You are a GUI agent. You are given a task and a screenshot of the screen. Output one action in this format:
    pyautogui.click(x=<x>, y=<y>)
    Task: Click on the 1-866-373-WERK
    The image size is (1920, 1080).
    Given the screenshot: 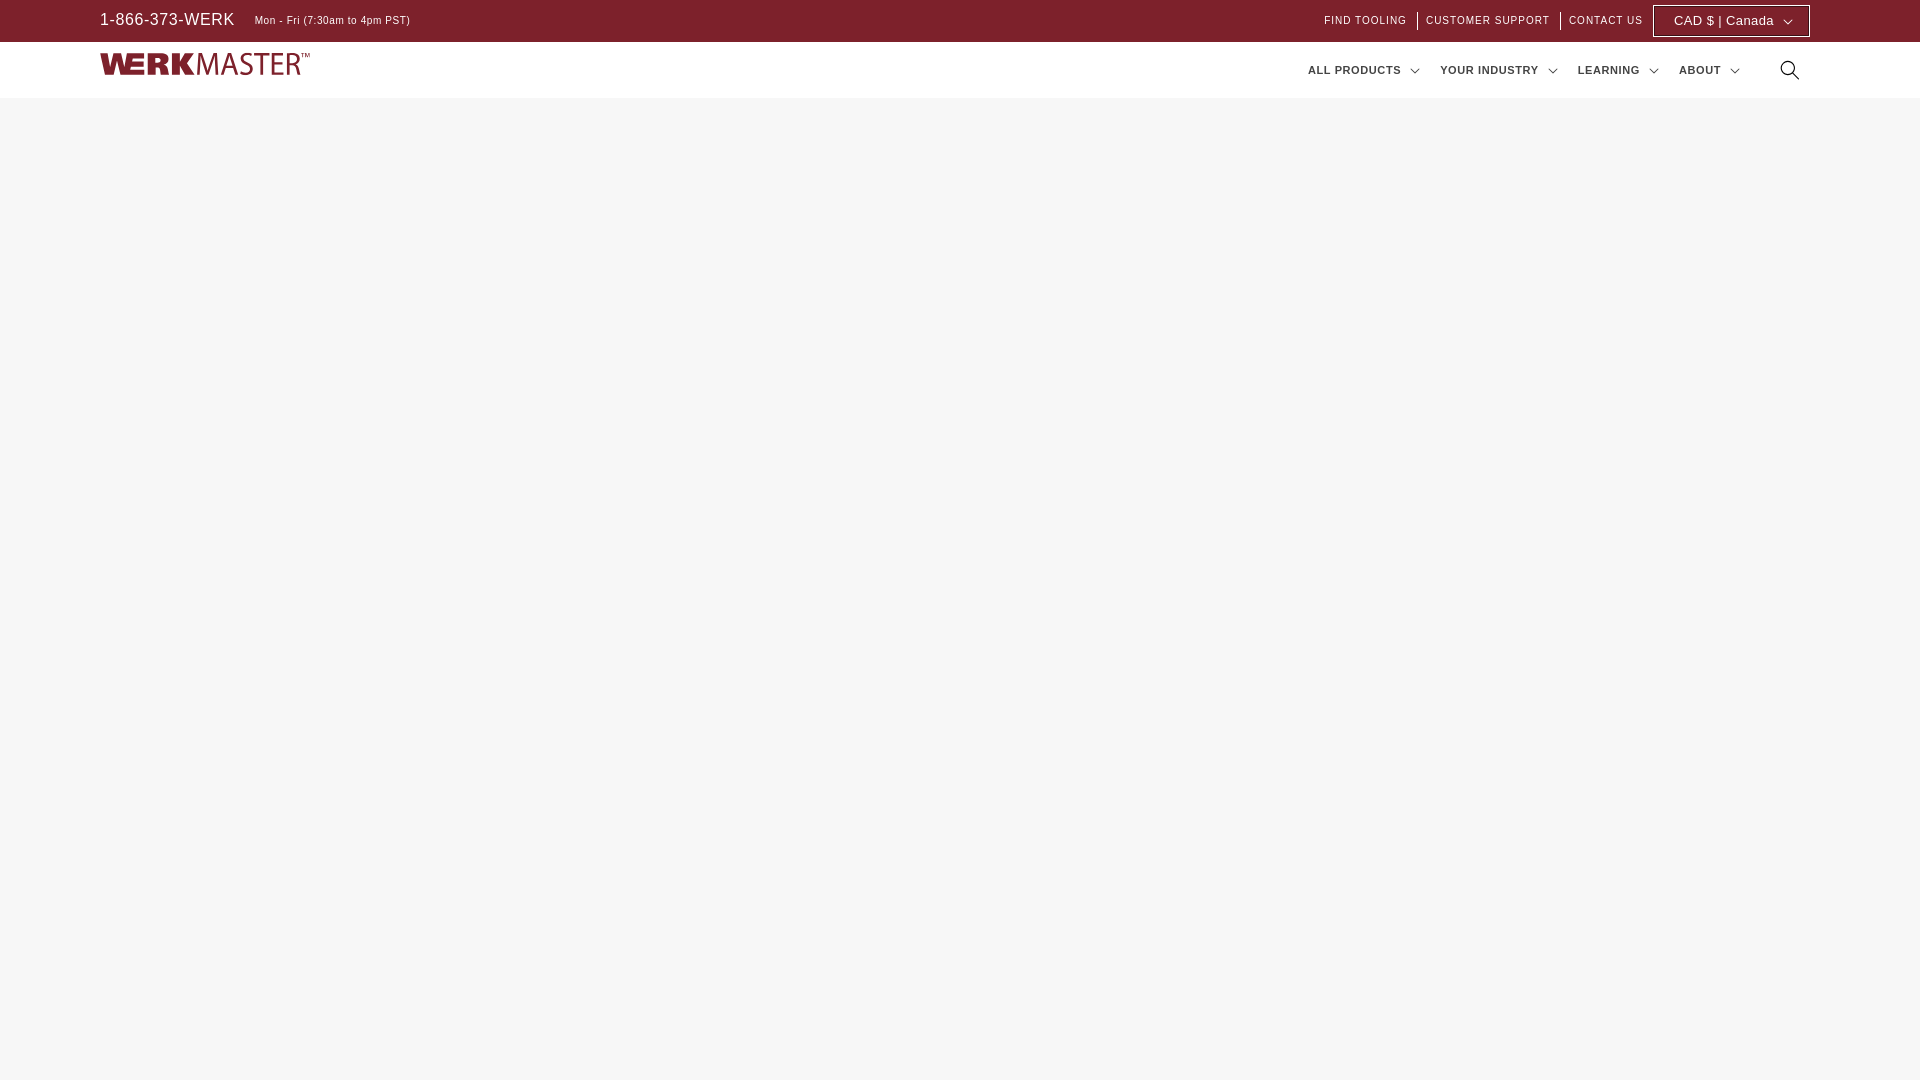 What is the action you would take?
    pyautogui.click(x=166, y=20)
    